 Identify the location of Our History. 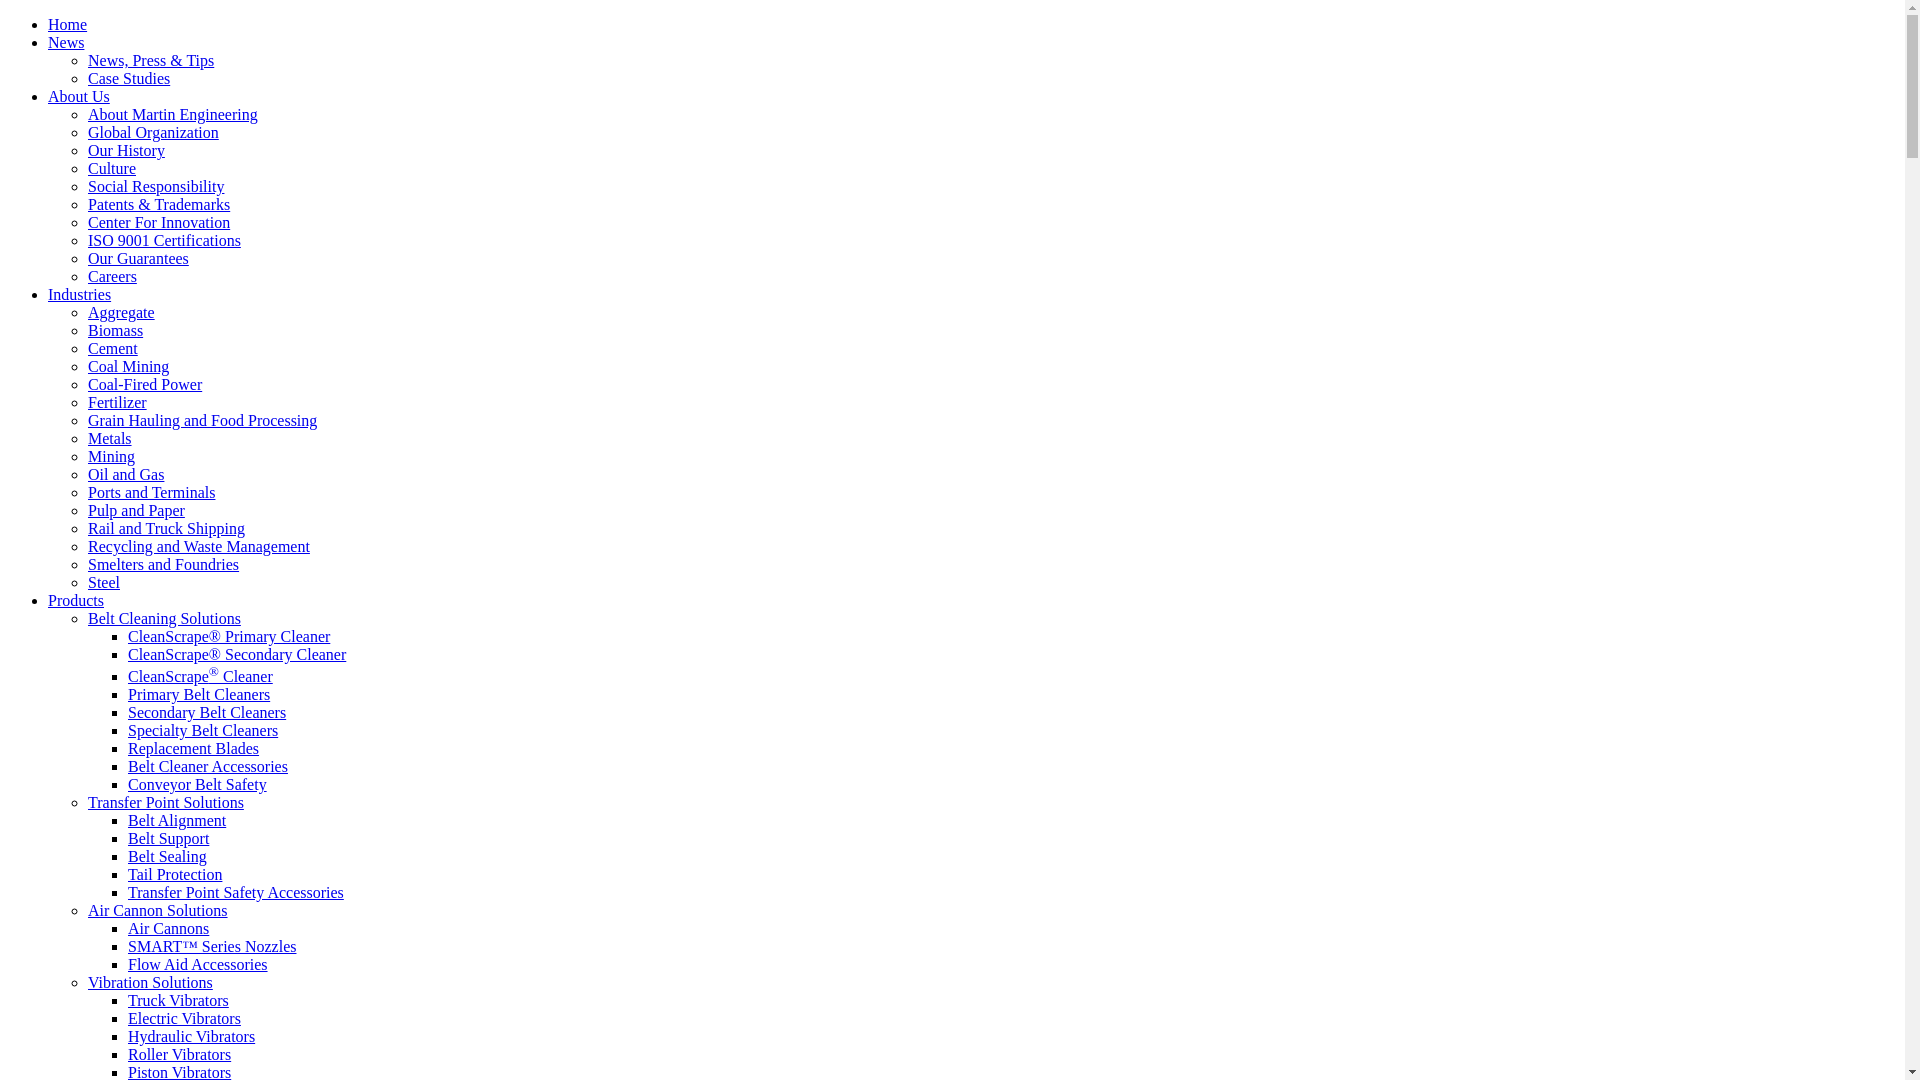
(126, 150).